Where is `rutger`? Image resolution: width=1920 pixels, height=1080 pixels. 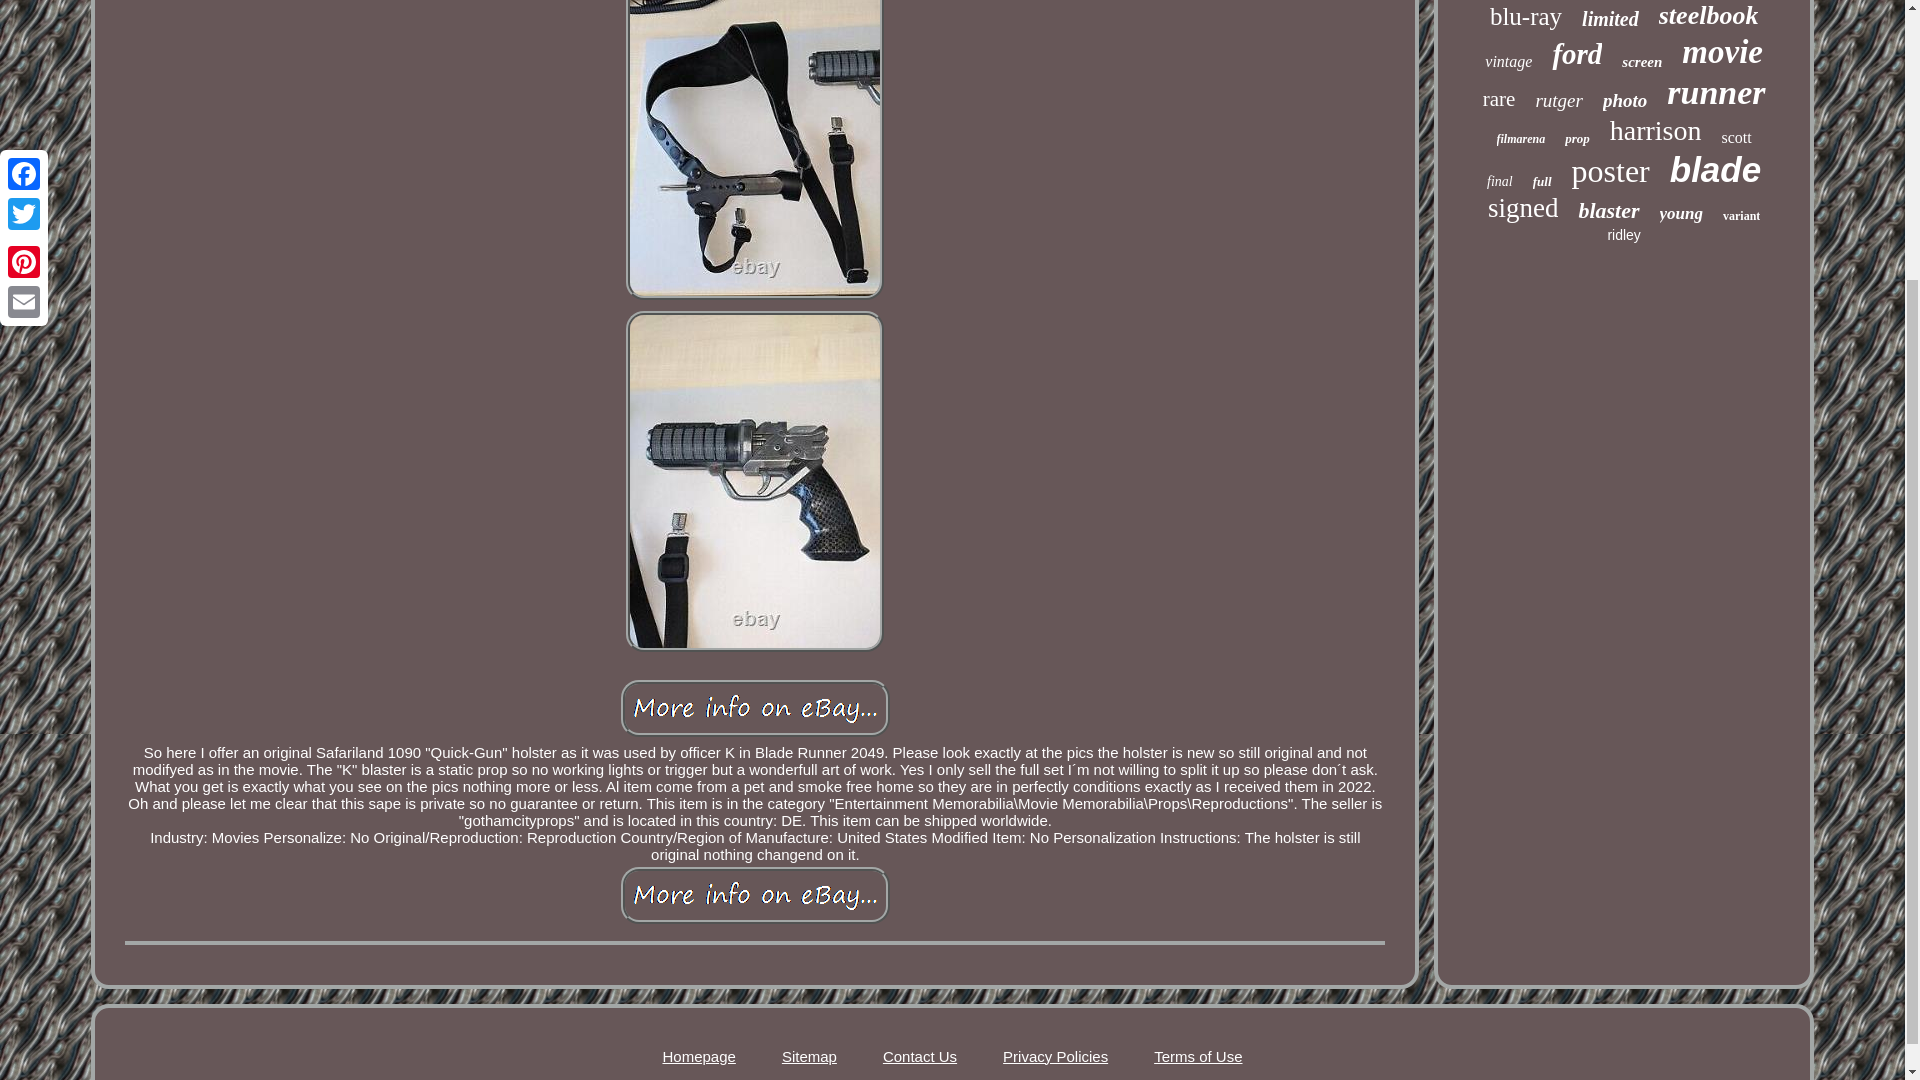
rutger is located at coordinates (1558, 100).